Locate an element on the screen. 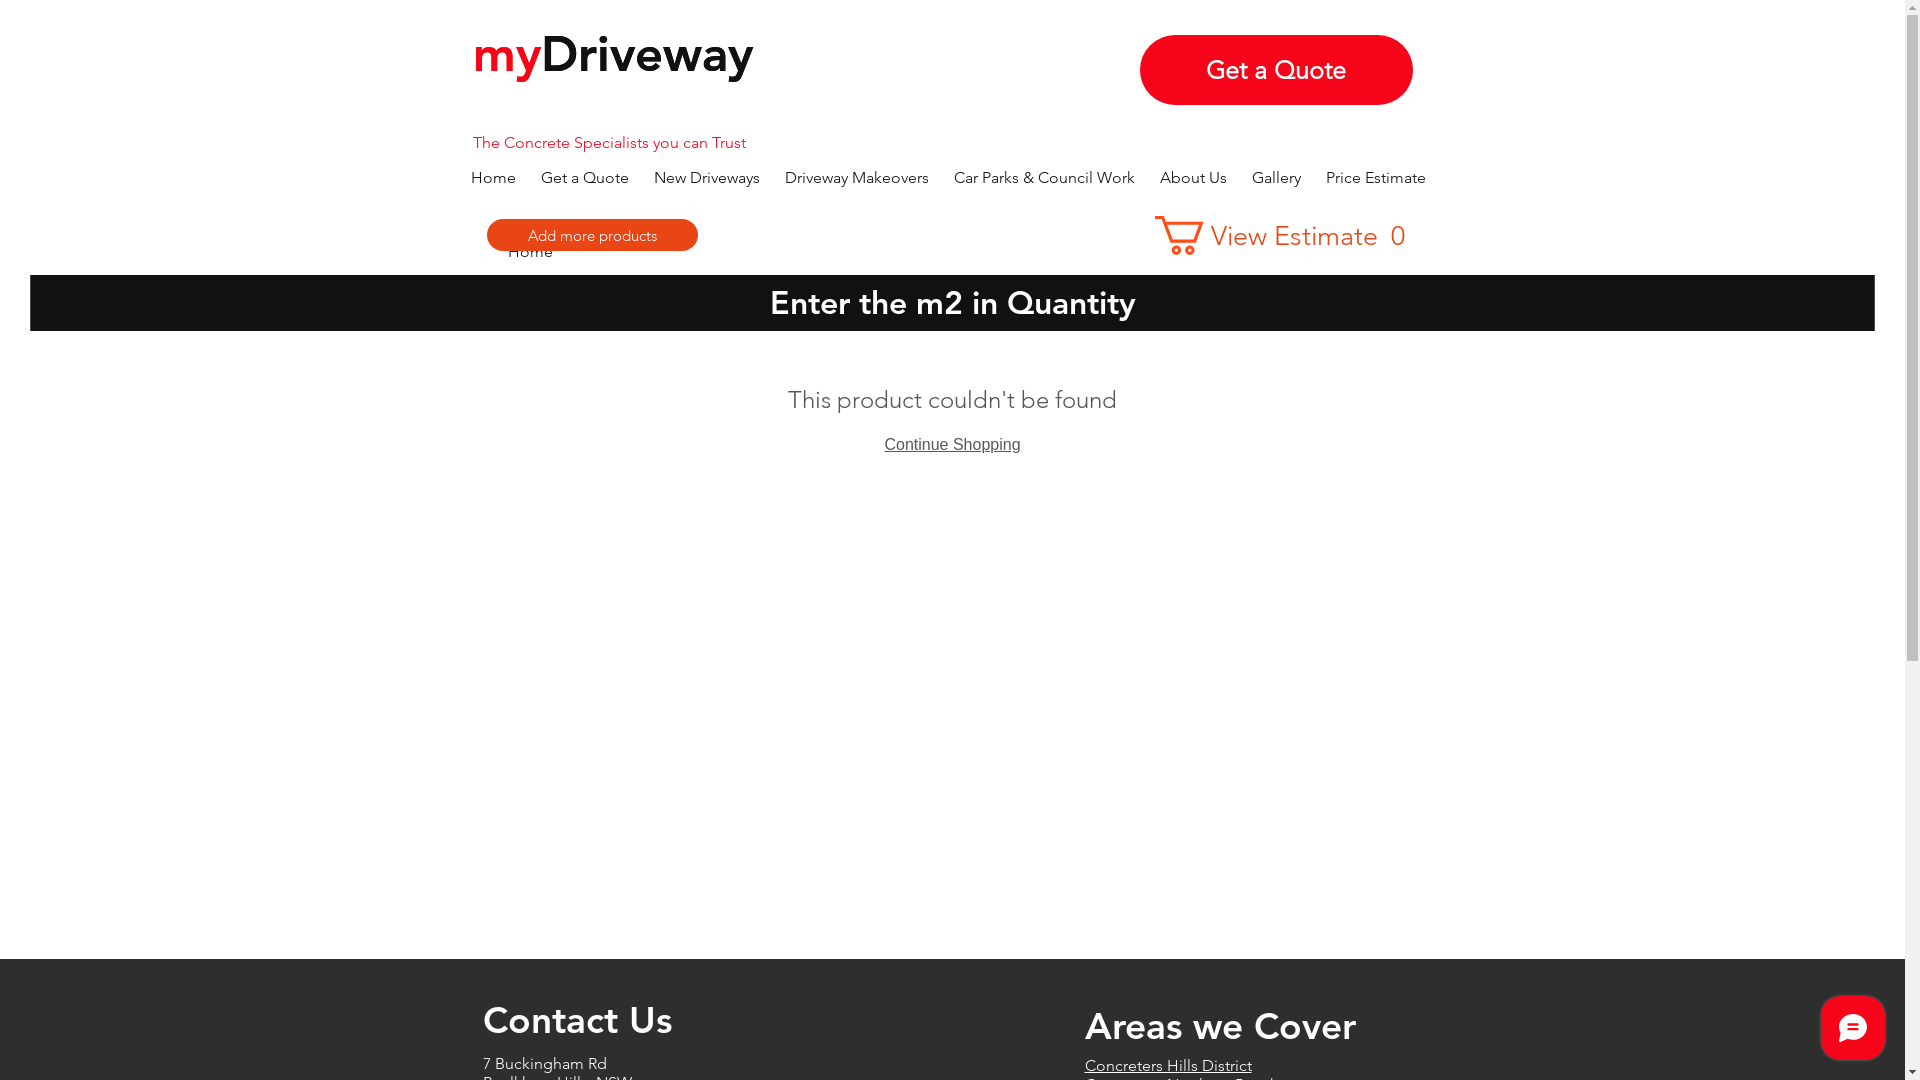  Concreters Hills District is located at coordinates (1168, 1066).